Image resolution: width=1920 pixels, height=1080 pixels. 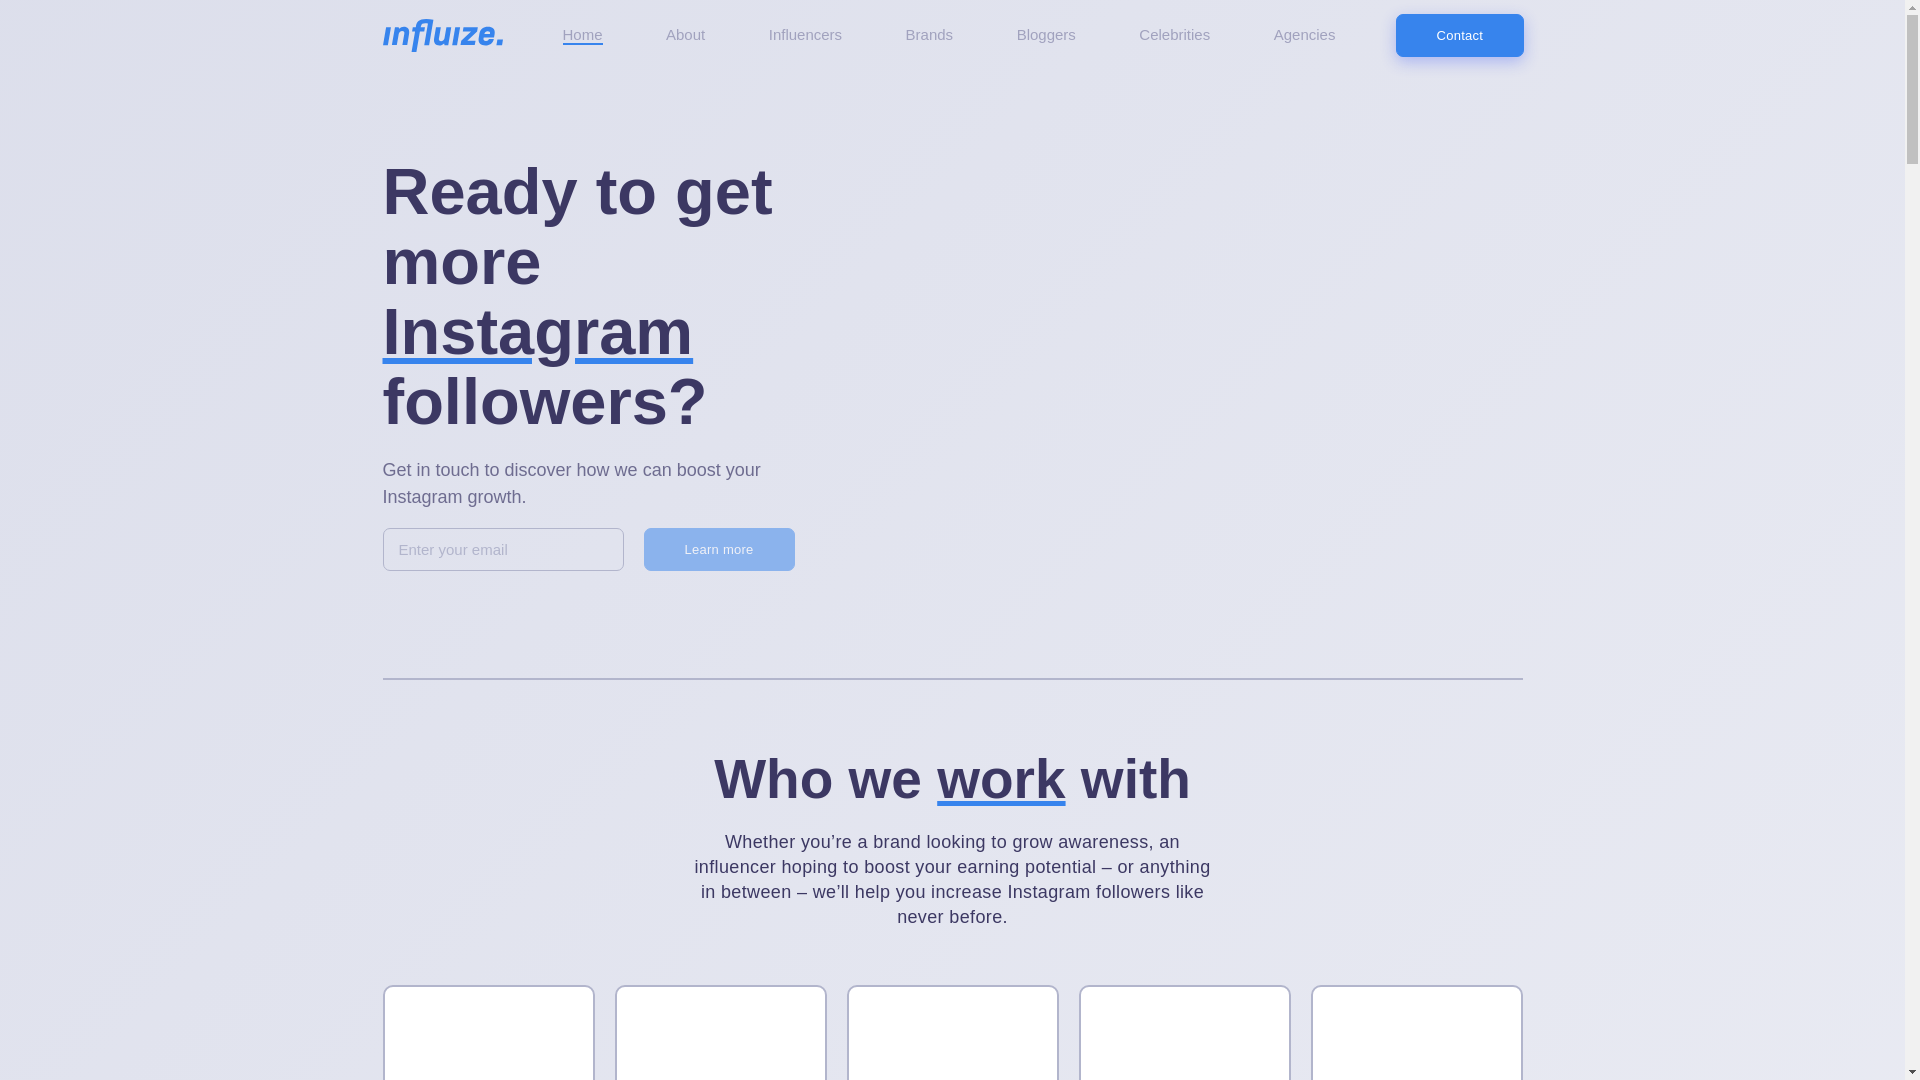 What do you see at coordinates (1416, 1032) in the screenshot?
I see `Bloggers` at bounding box center [1416, 1032].